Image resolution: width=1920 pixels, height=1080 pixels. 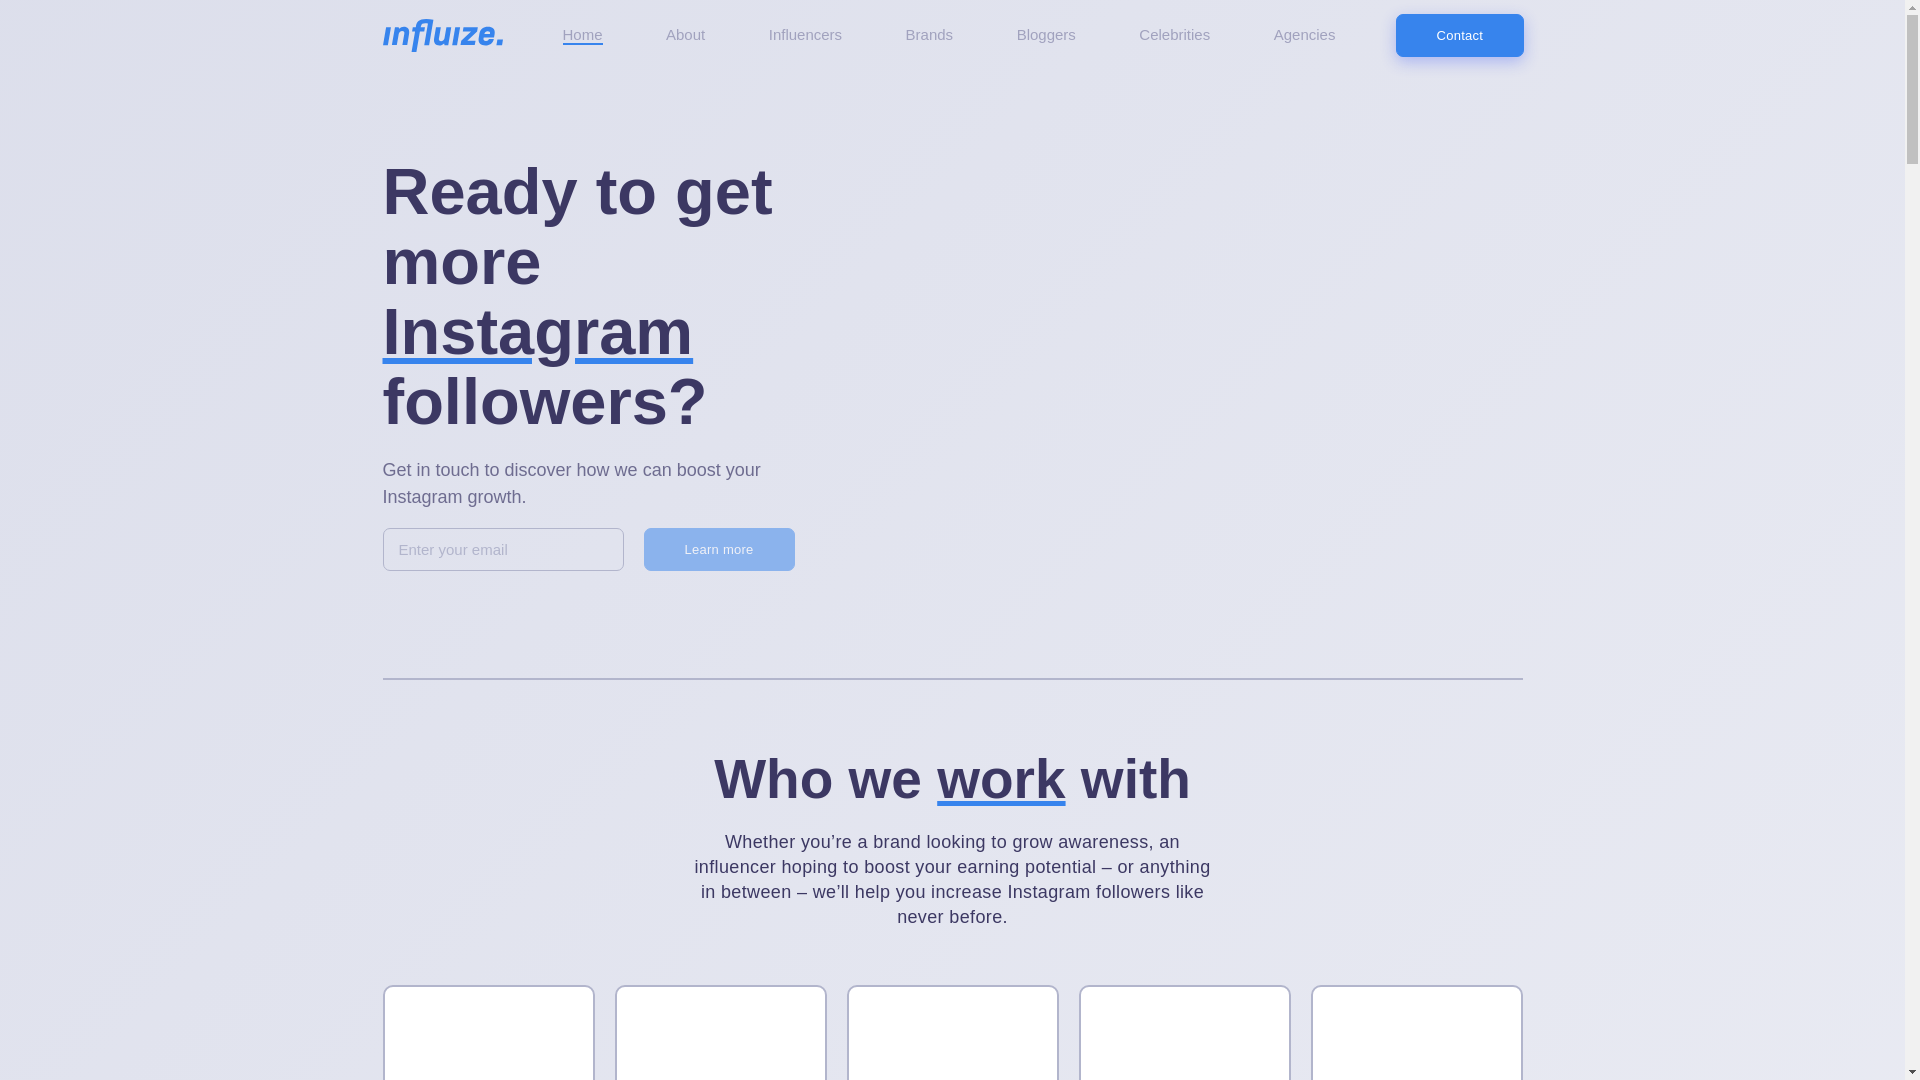 What do you see at coordinates (1416, 1032) in the screenshot?
I see `Bloggers` at bounding box center [1416, 1032].